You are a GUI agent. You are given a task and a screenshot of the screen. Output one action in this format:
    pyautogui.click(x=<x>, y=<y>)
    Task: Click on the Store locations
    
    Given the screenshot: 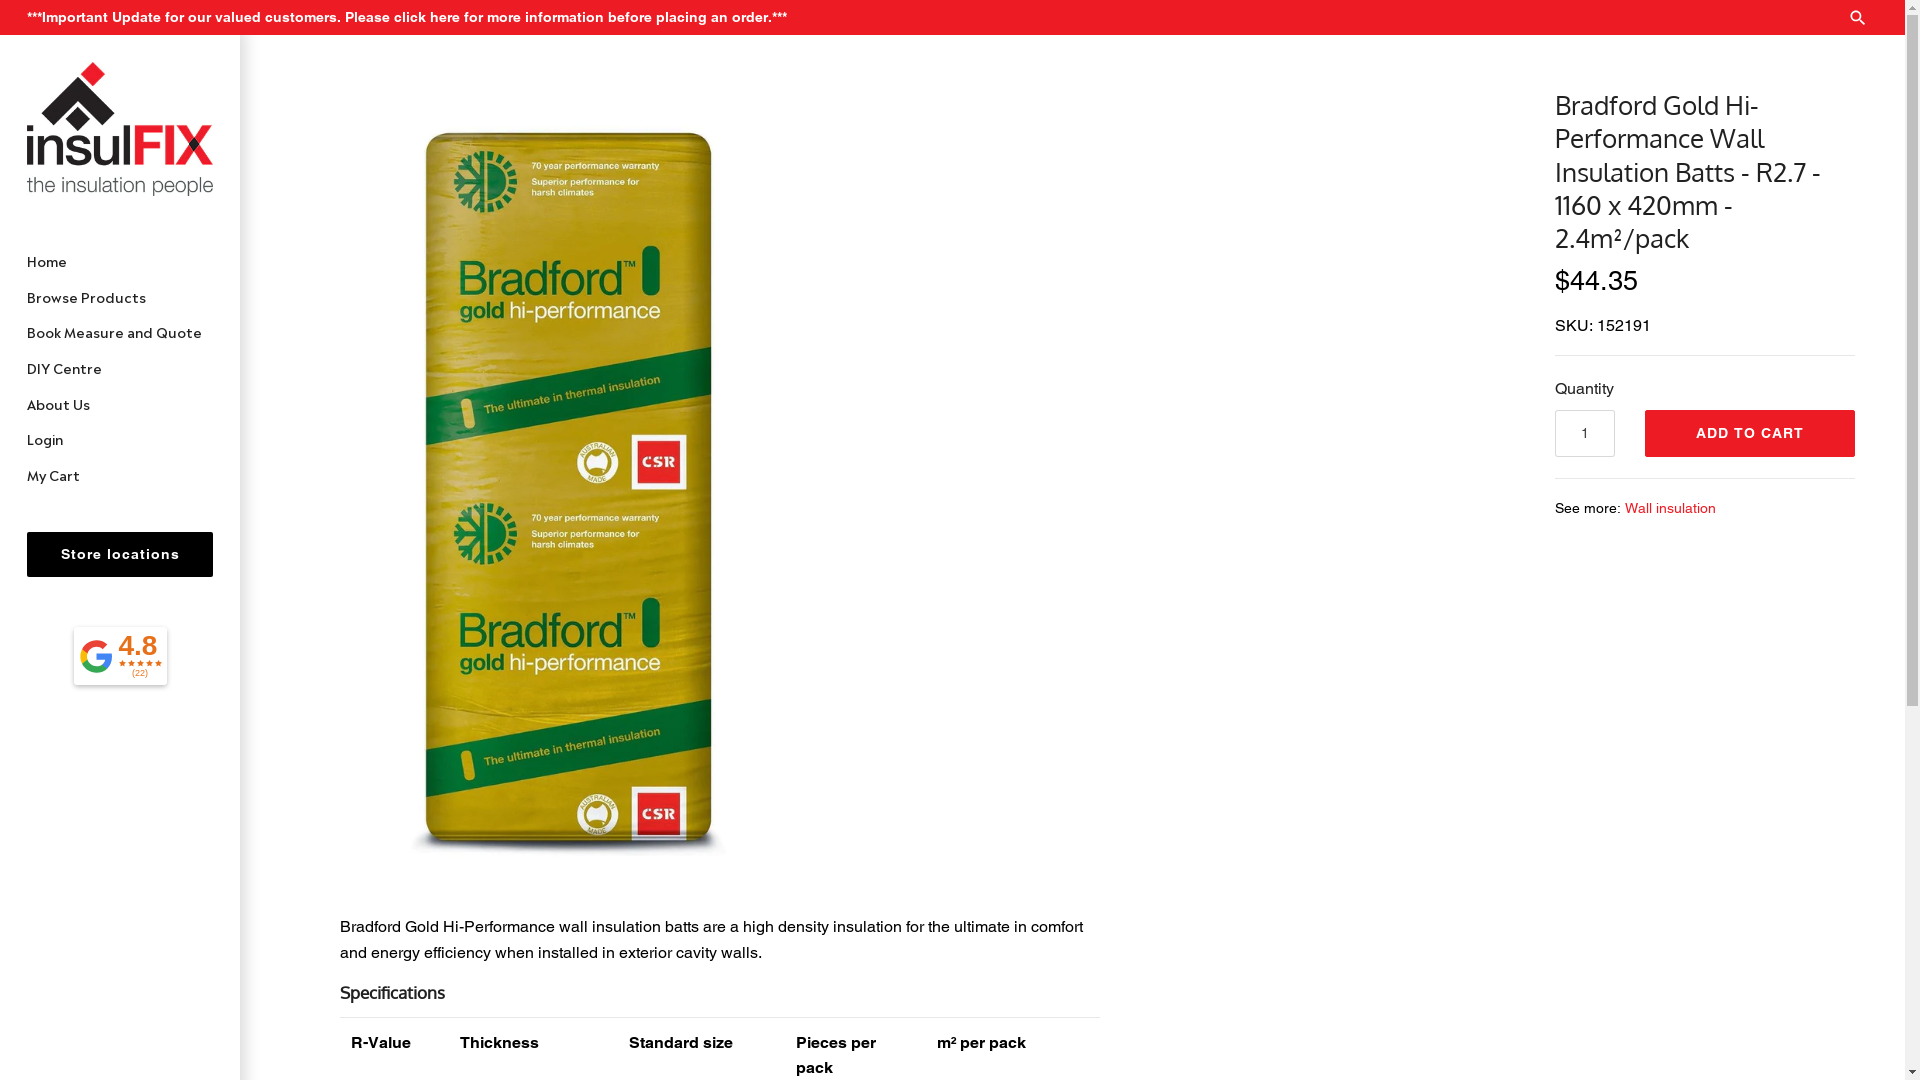 What is the action you would take?
    pyautogui.click(x=120, y=554)
    